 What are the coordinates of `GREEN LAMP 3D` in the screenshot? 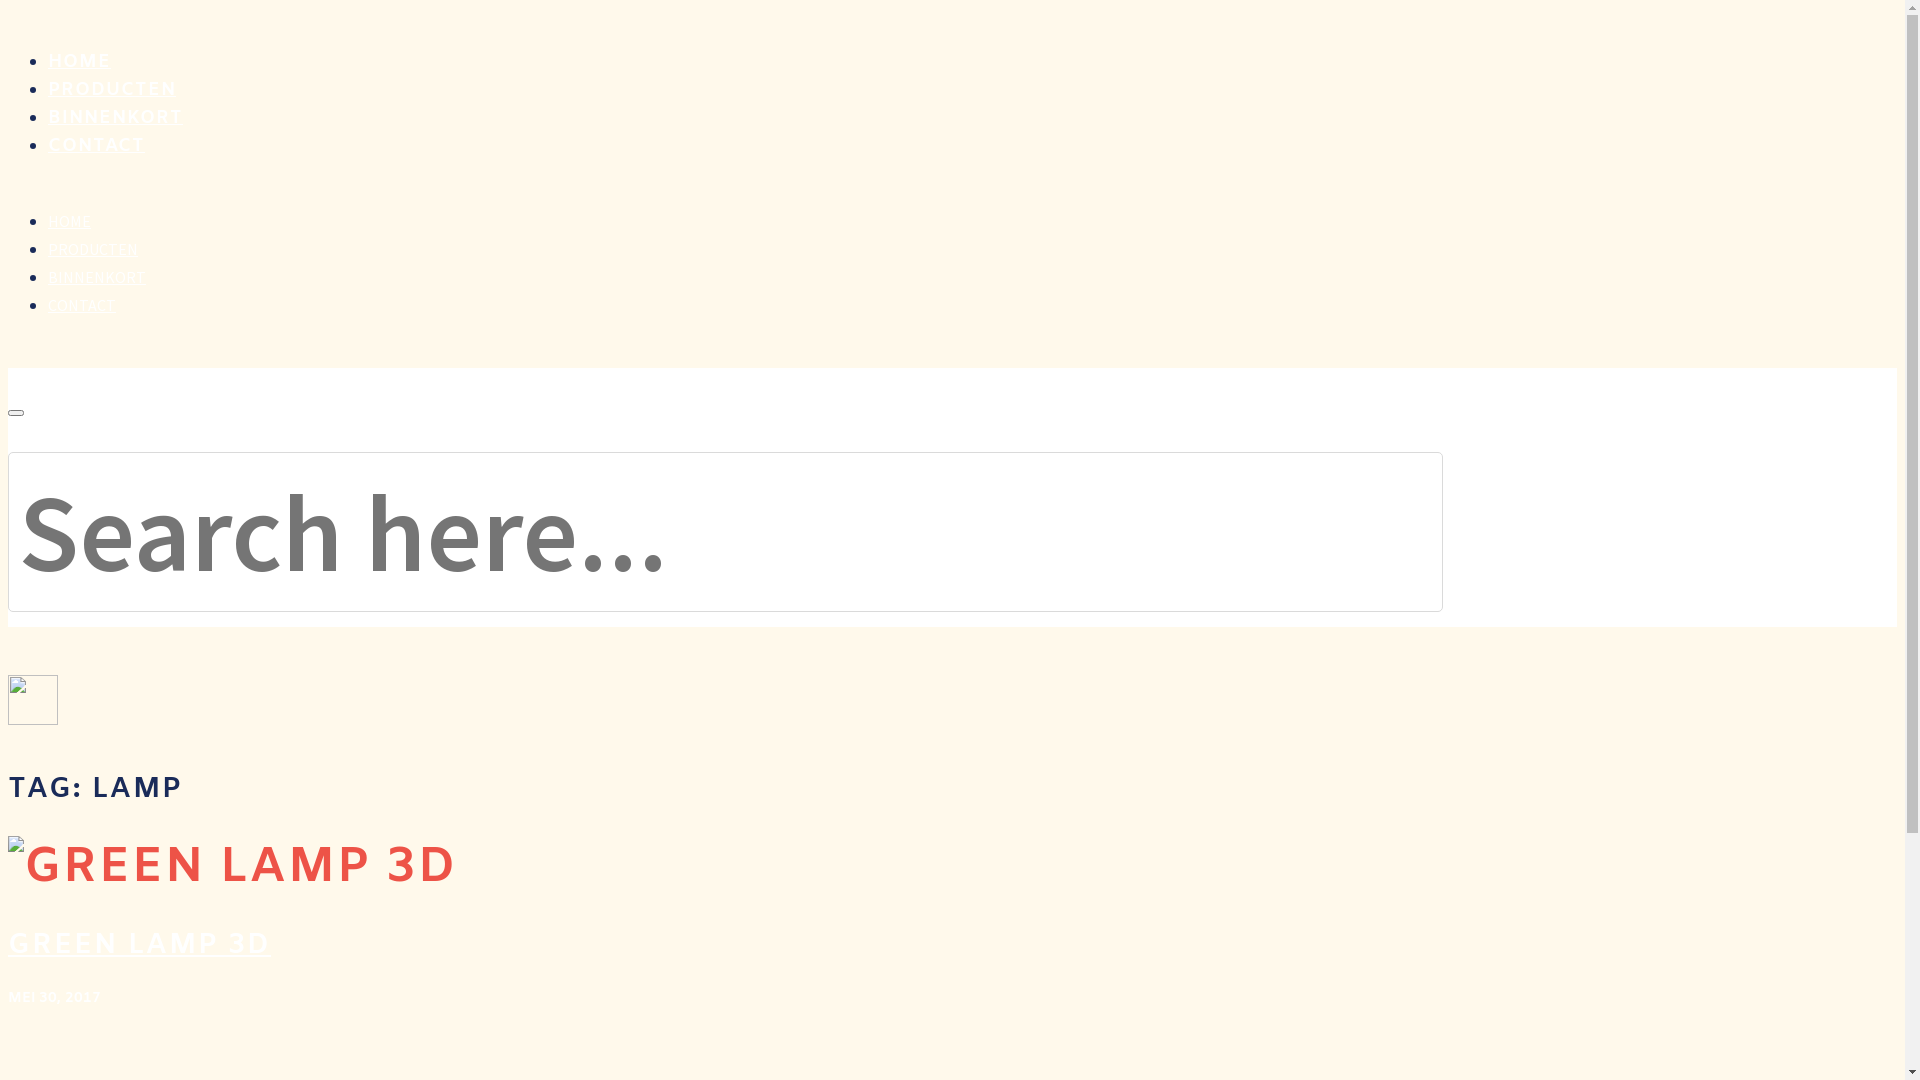 It's located at (140, 946).